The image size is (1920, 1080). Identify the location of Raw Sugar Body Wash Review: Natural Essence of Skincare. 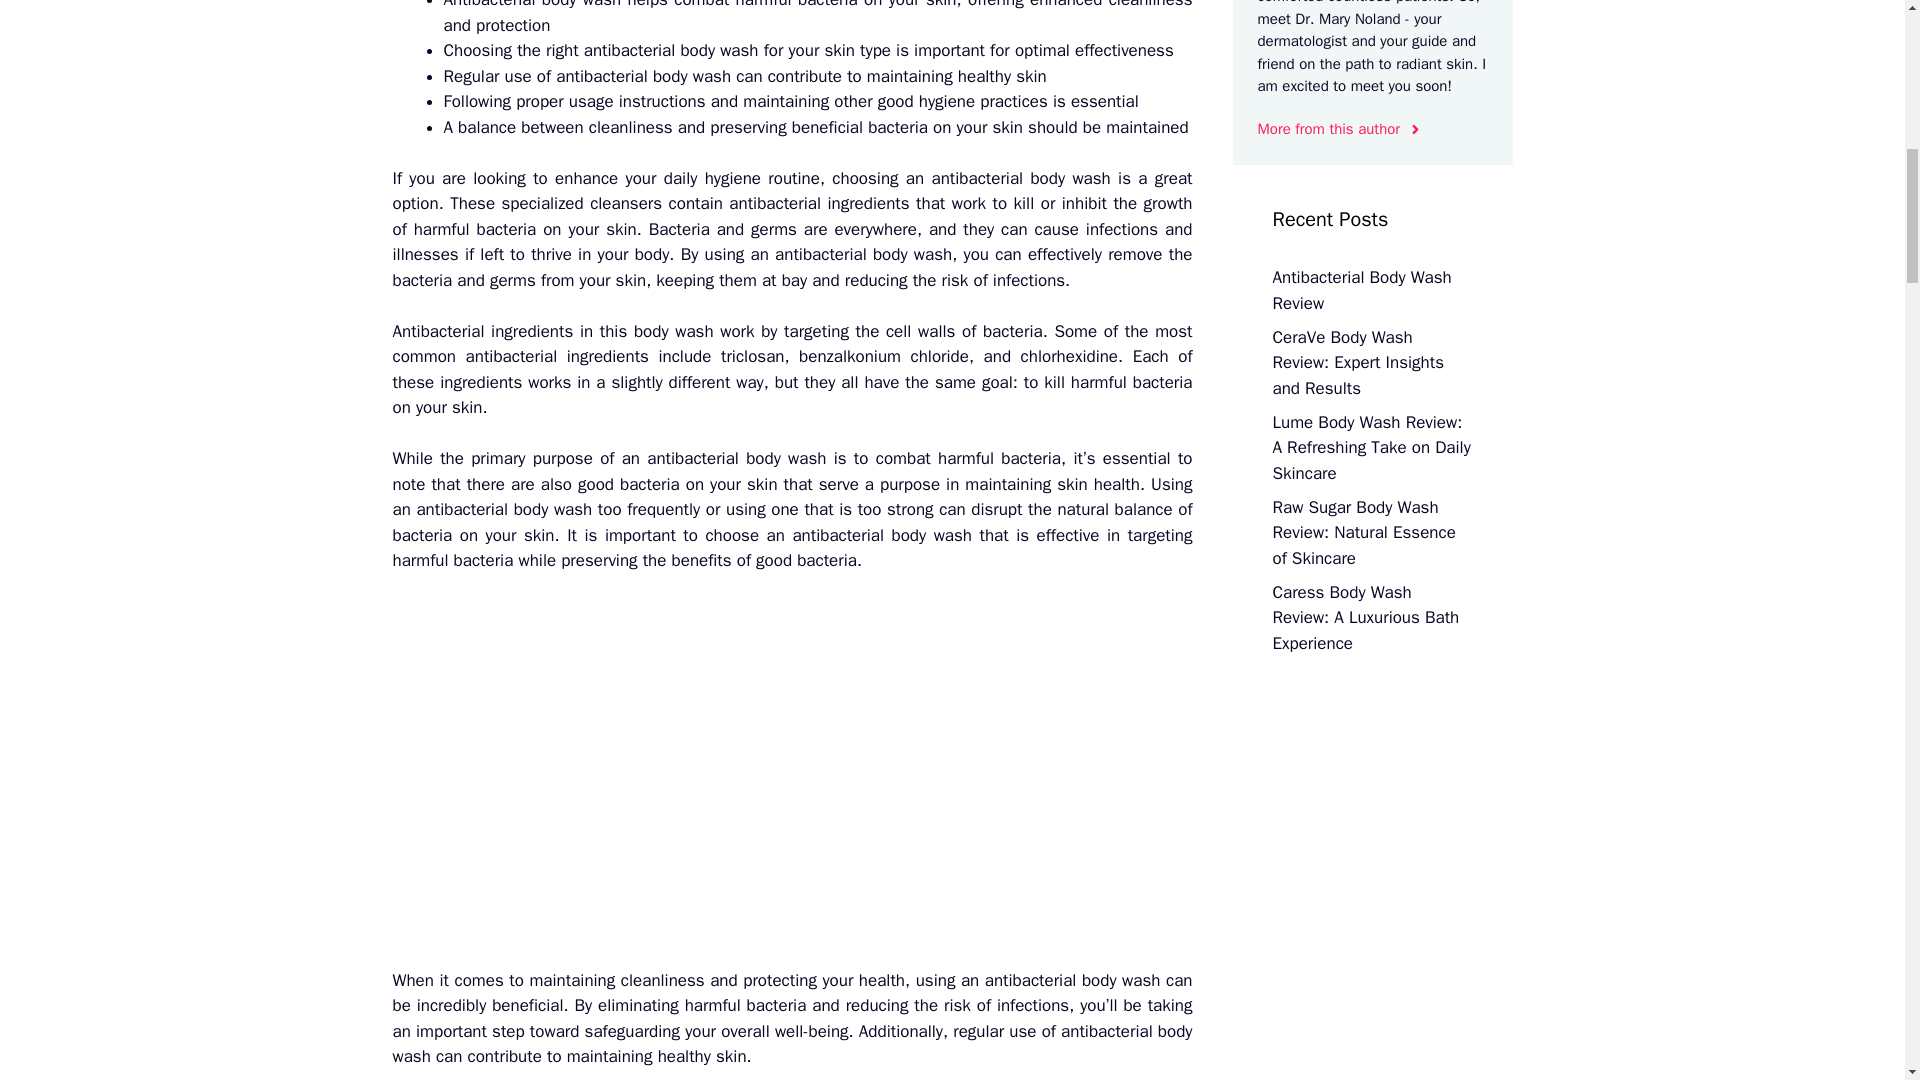
(1363, 532).